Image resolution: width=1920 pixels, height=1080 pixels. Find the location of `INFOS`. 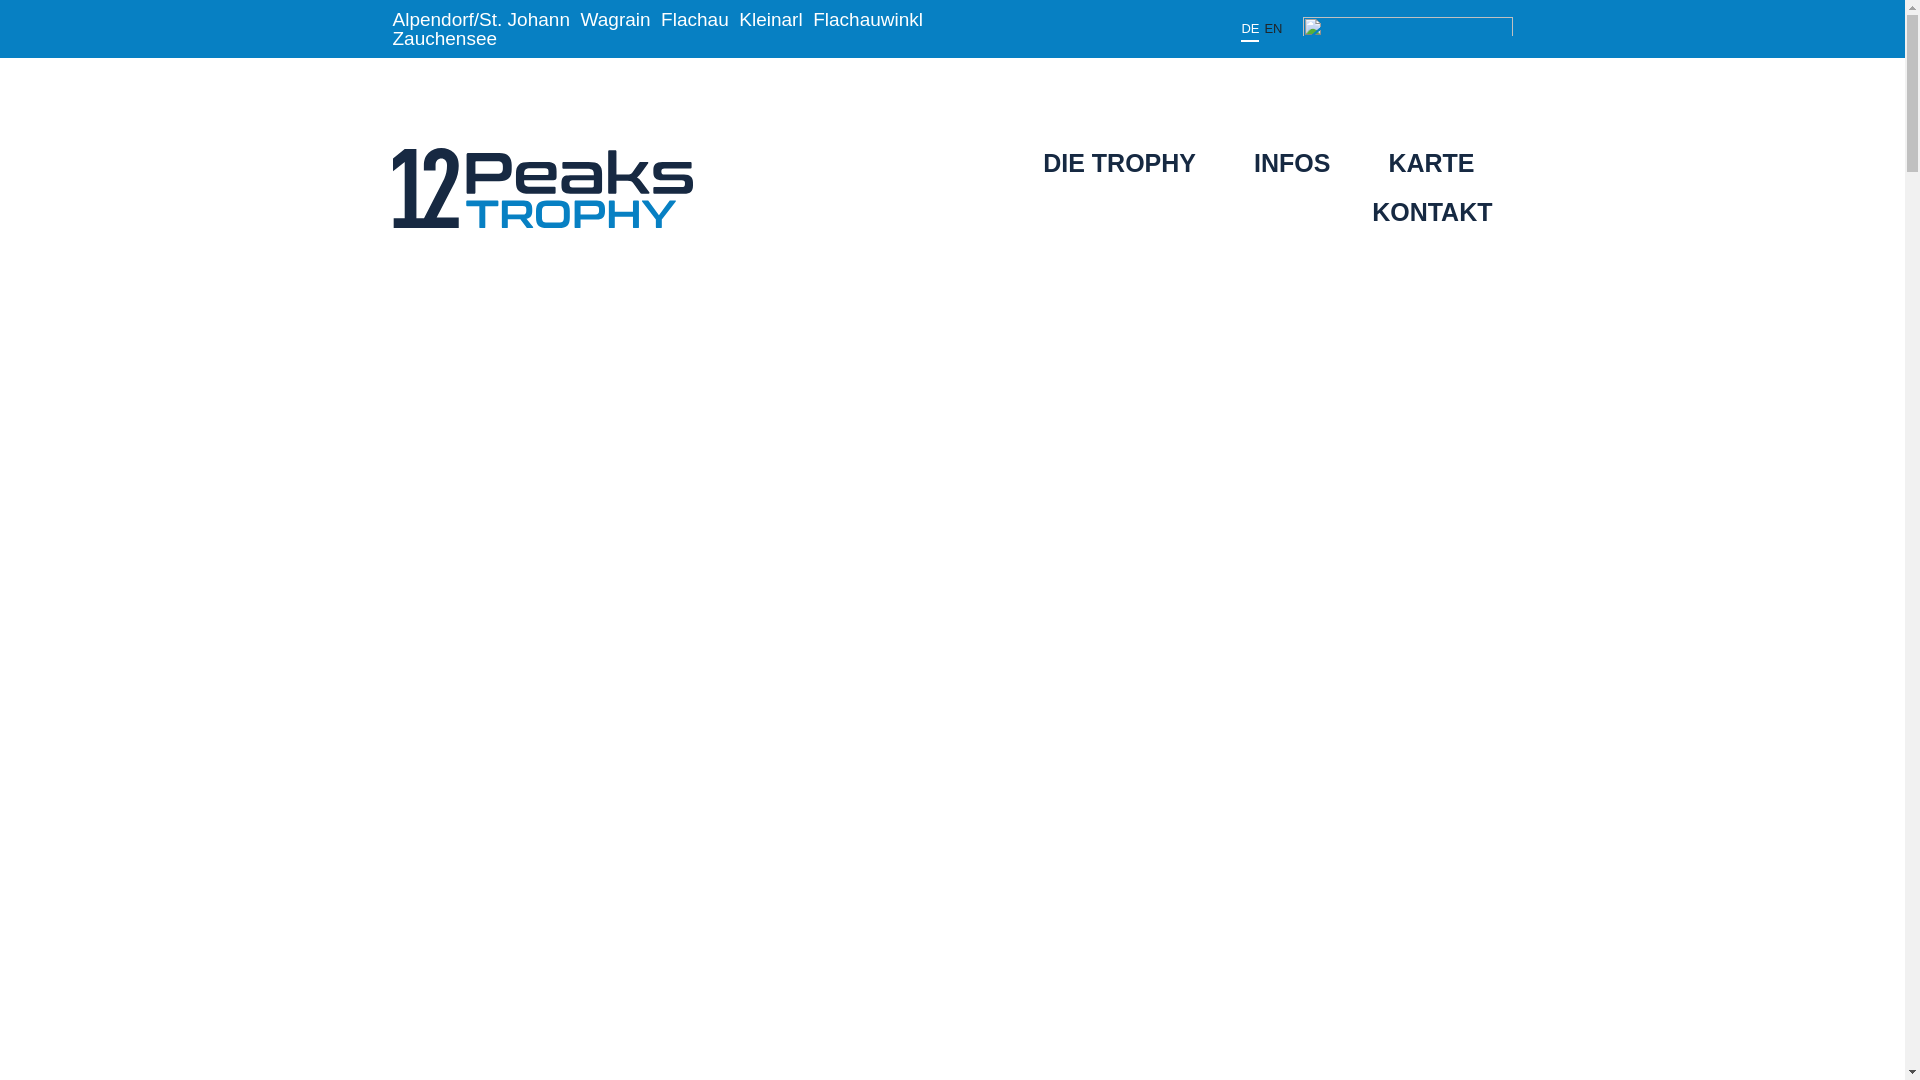

INFOS is located at coordinates (1292, 164).